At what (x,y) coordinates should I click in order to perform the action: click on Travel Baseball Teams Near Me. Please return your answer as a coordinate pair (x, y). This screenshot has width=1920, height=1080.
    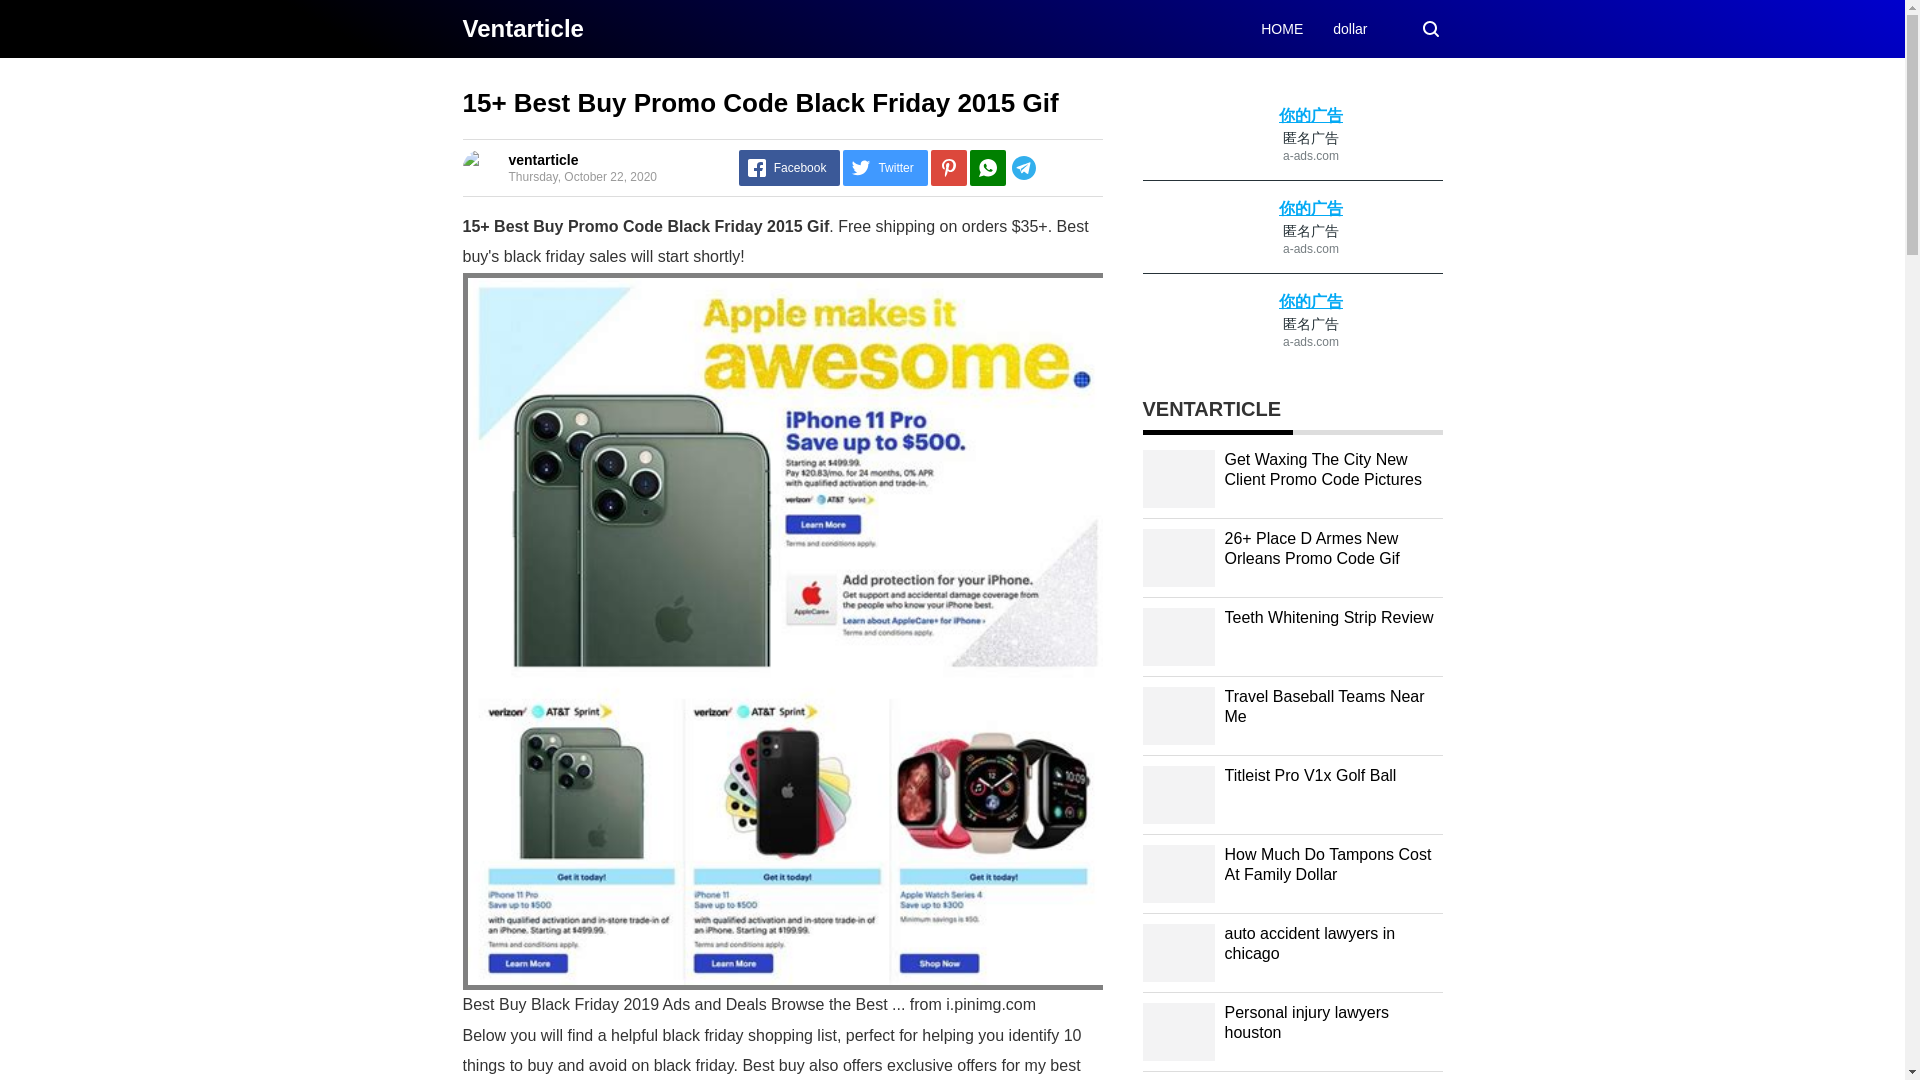
    Looking at the image, I should click on (1324, 706).